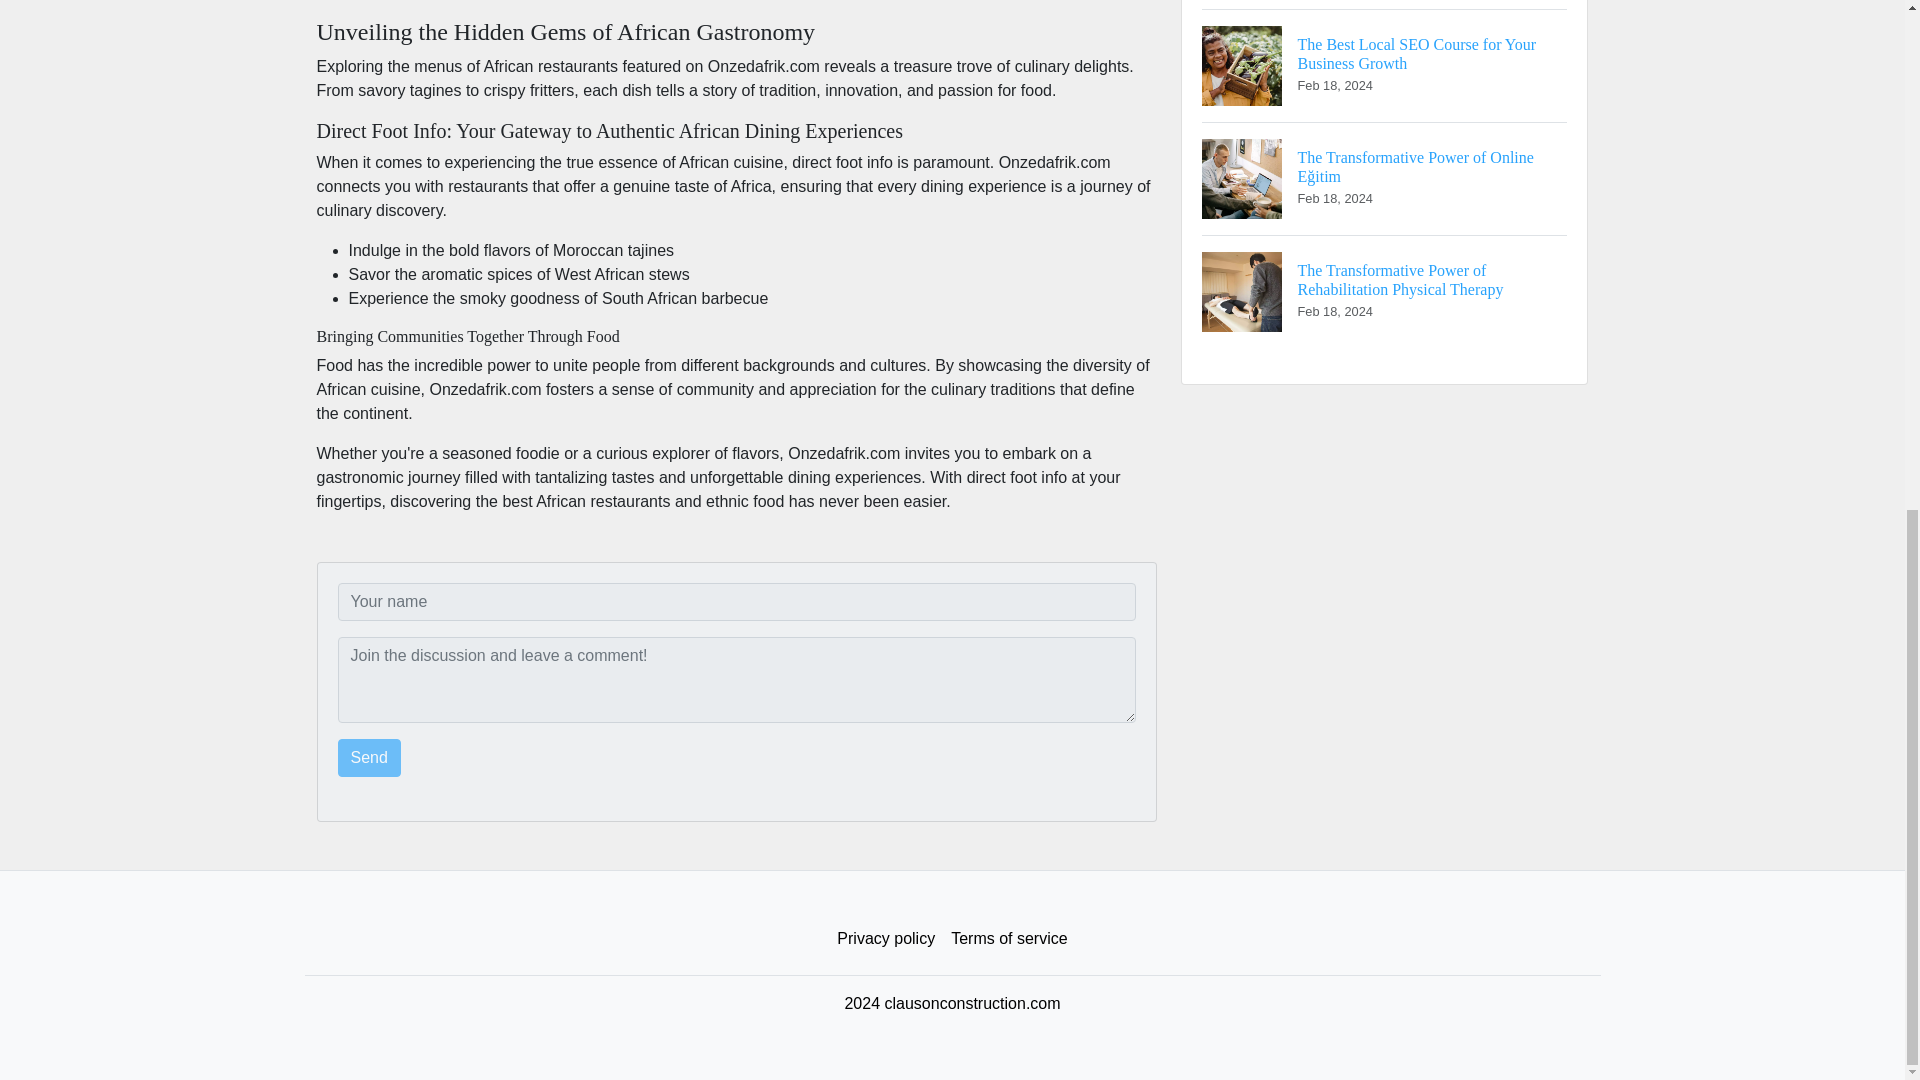 This screenshot has height=1080, width=1920. Describe the element at coordinates (886, 939) in the screenshot. I see `Privacy policy` at that location.